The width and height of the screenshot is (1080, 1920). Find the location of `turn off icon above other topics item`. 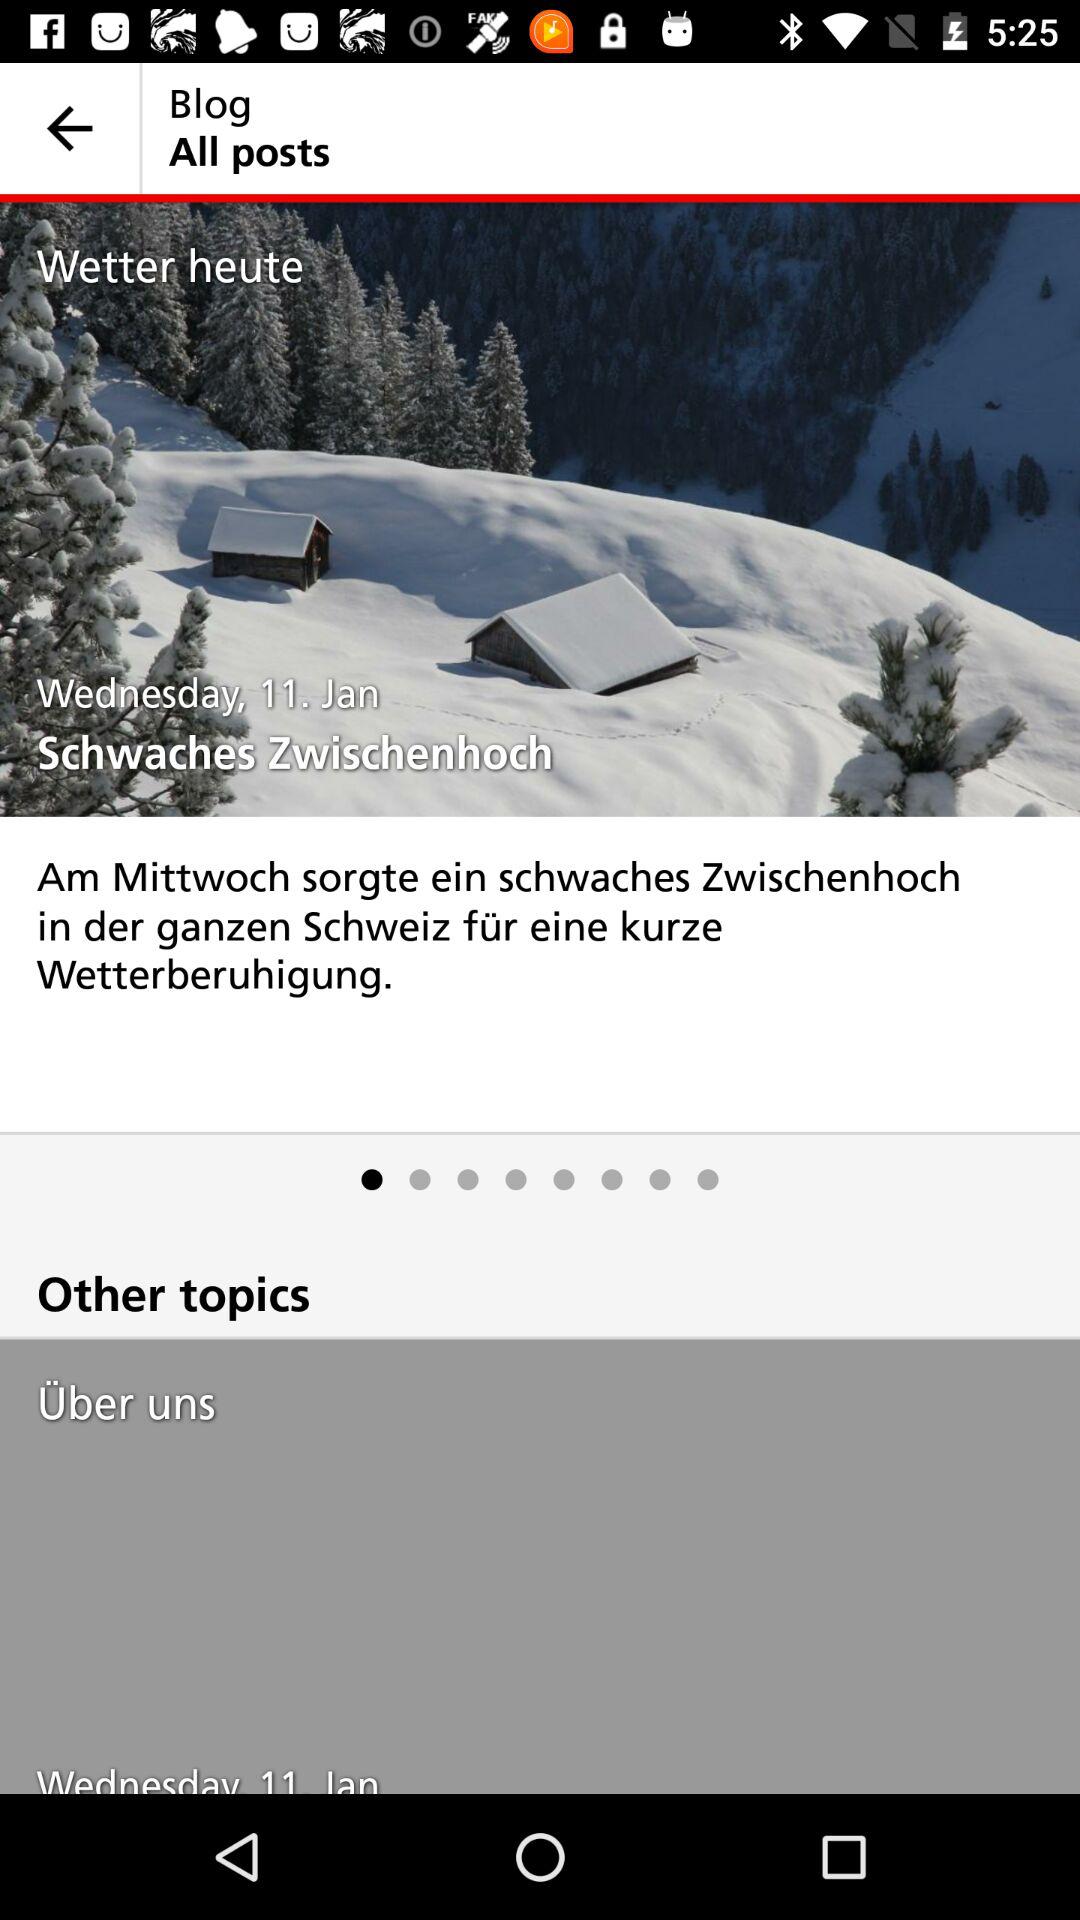

turn off icon above other topics item is located at coordinates (516, 1180).